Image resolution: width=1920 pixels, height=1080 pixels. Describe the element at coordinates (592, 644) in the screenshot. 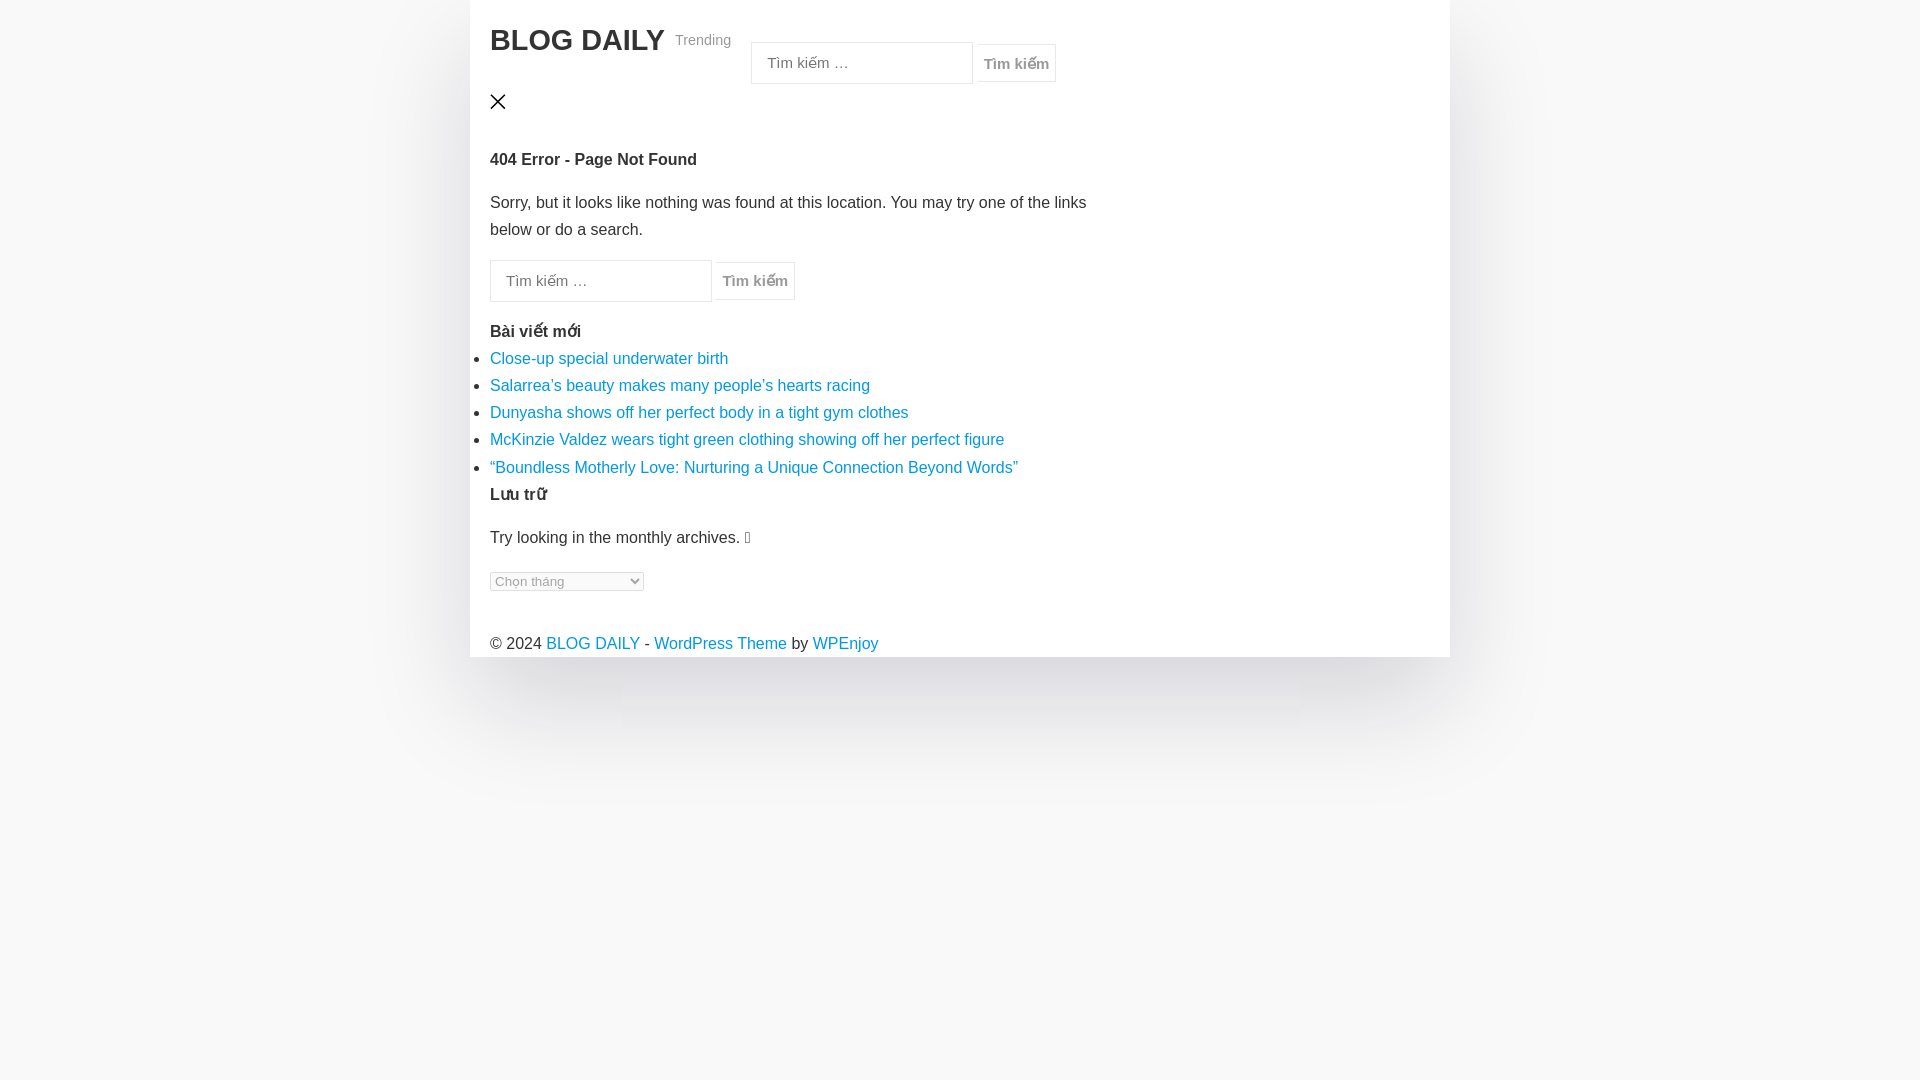

I see `BLOG DAILY` at that location.